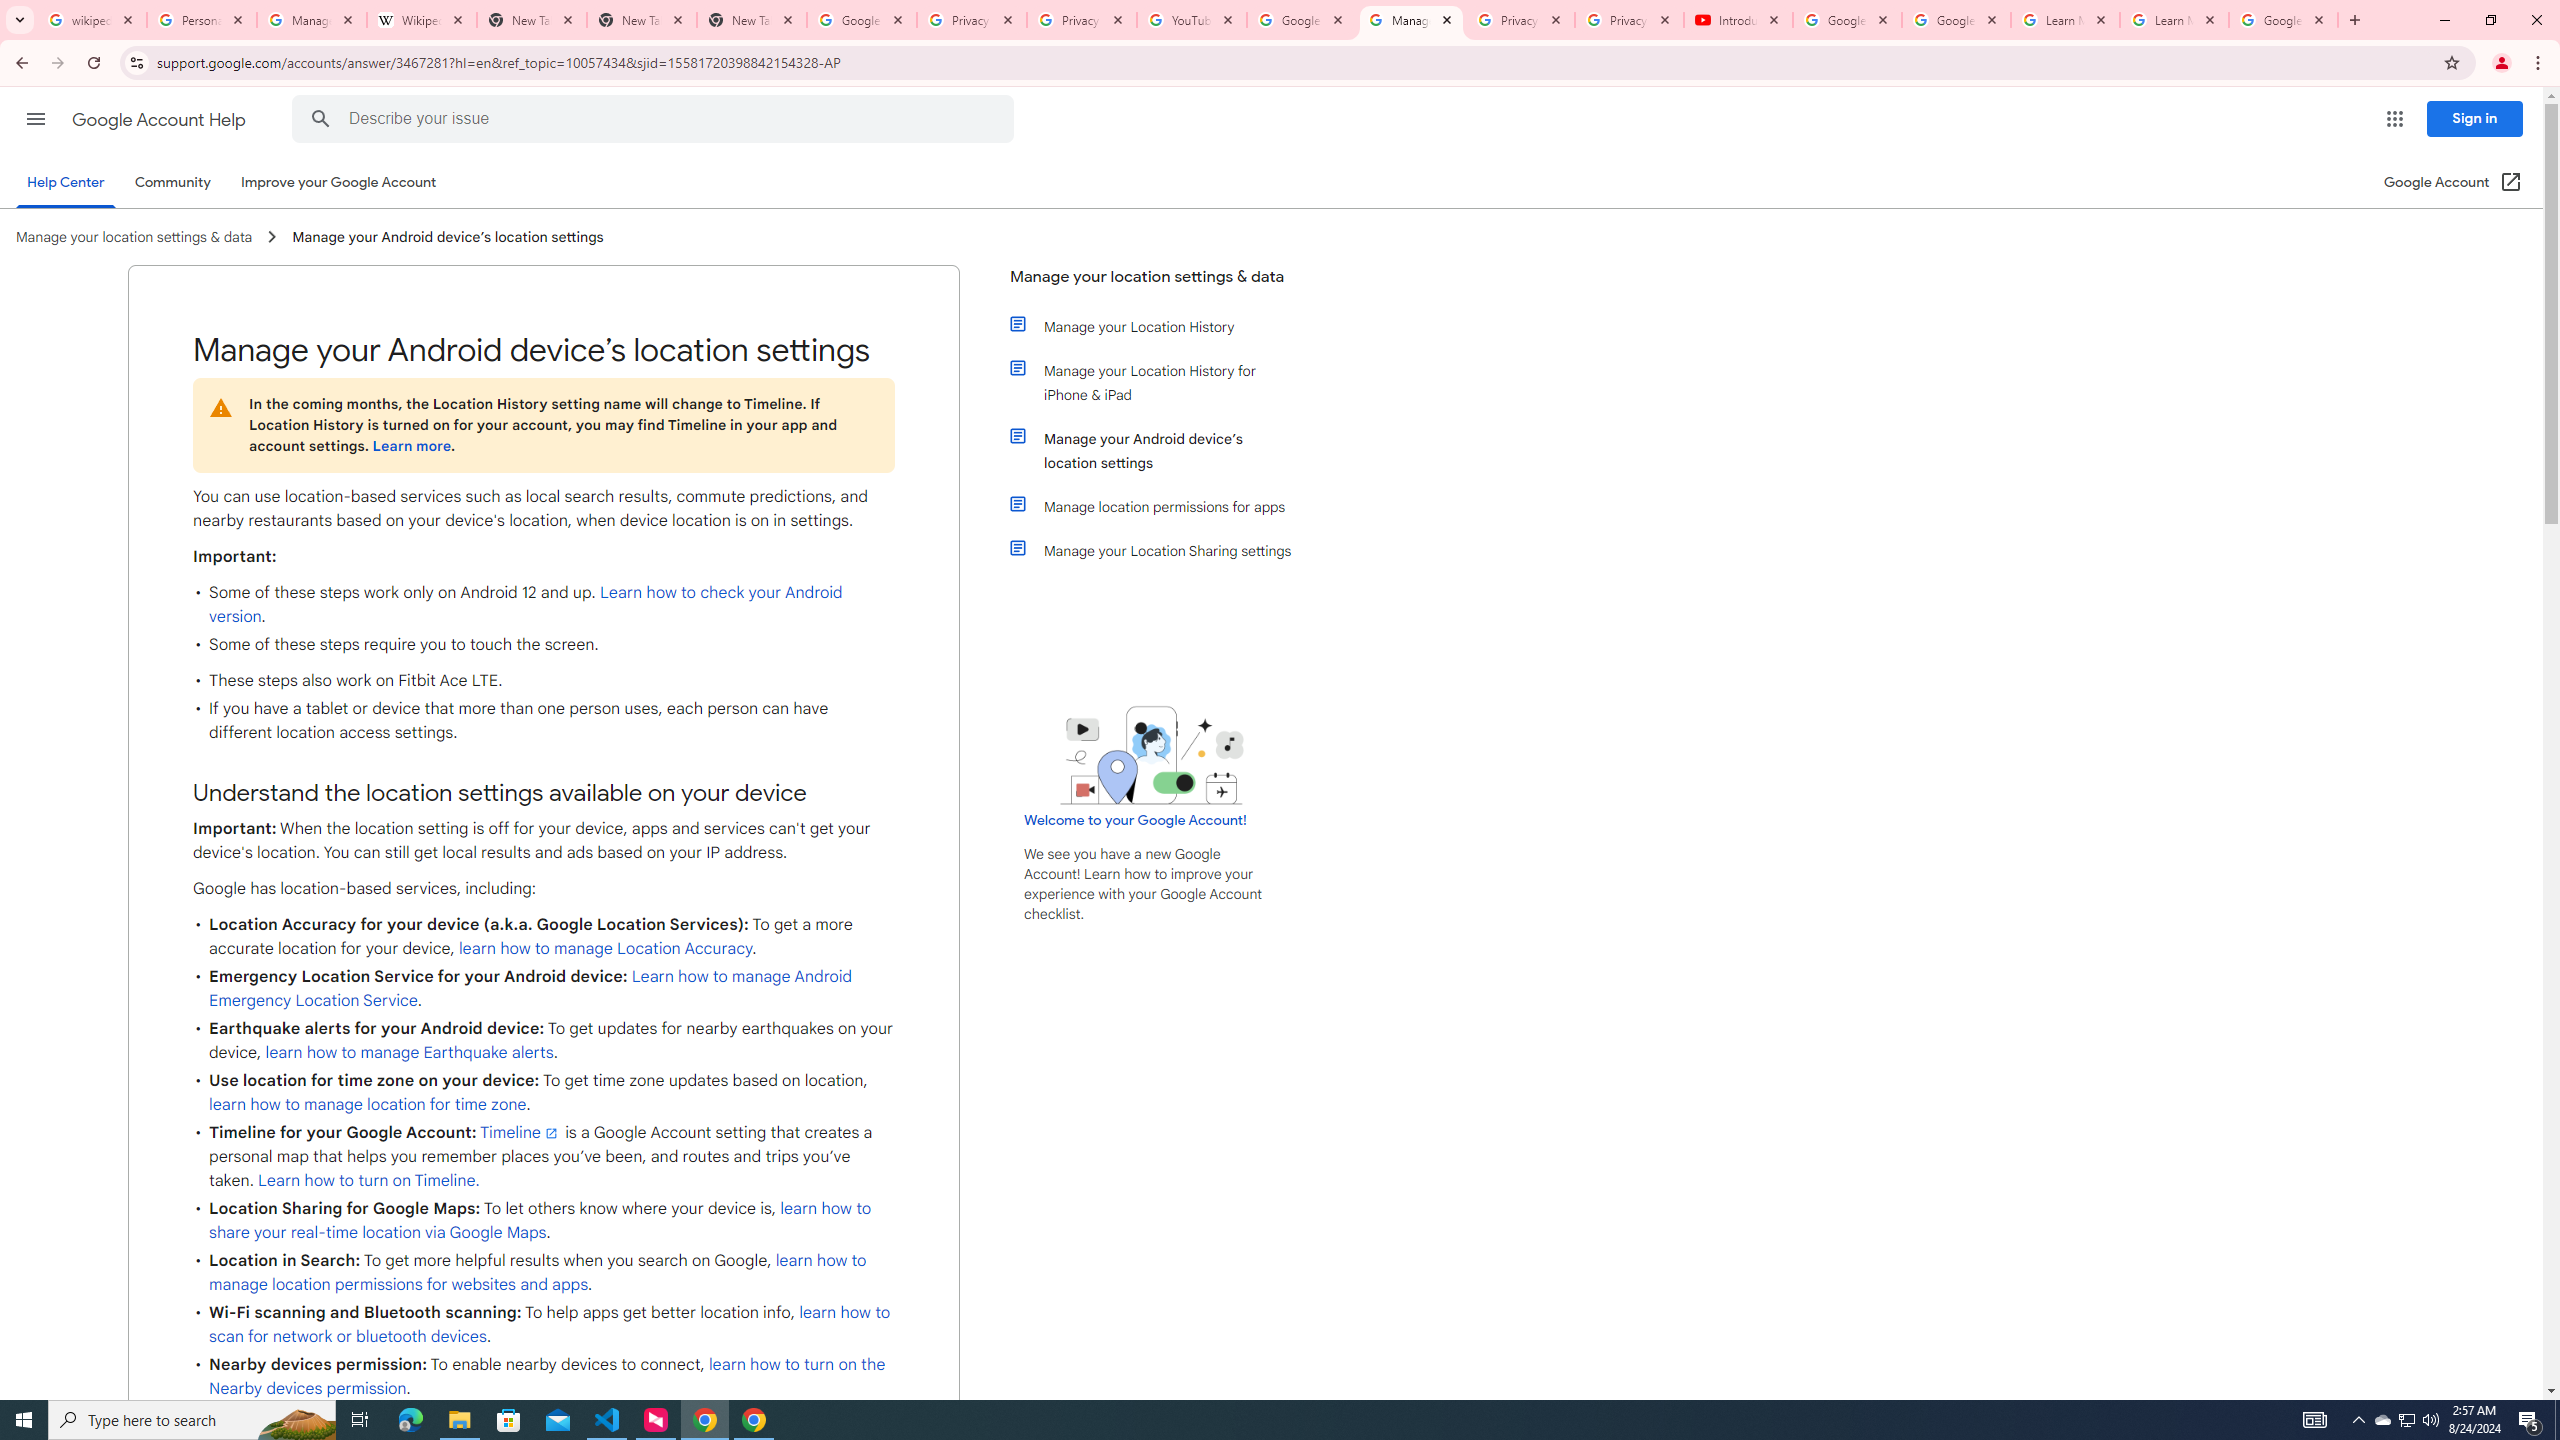  I want to click on learn how to scan for network or bluetooth devices, so click(550, 1324).